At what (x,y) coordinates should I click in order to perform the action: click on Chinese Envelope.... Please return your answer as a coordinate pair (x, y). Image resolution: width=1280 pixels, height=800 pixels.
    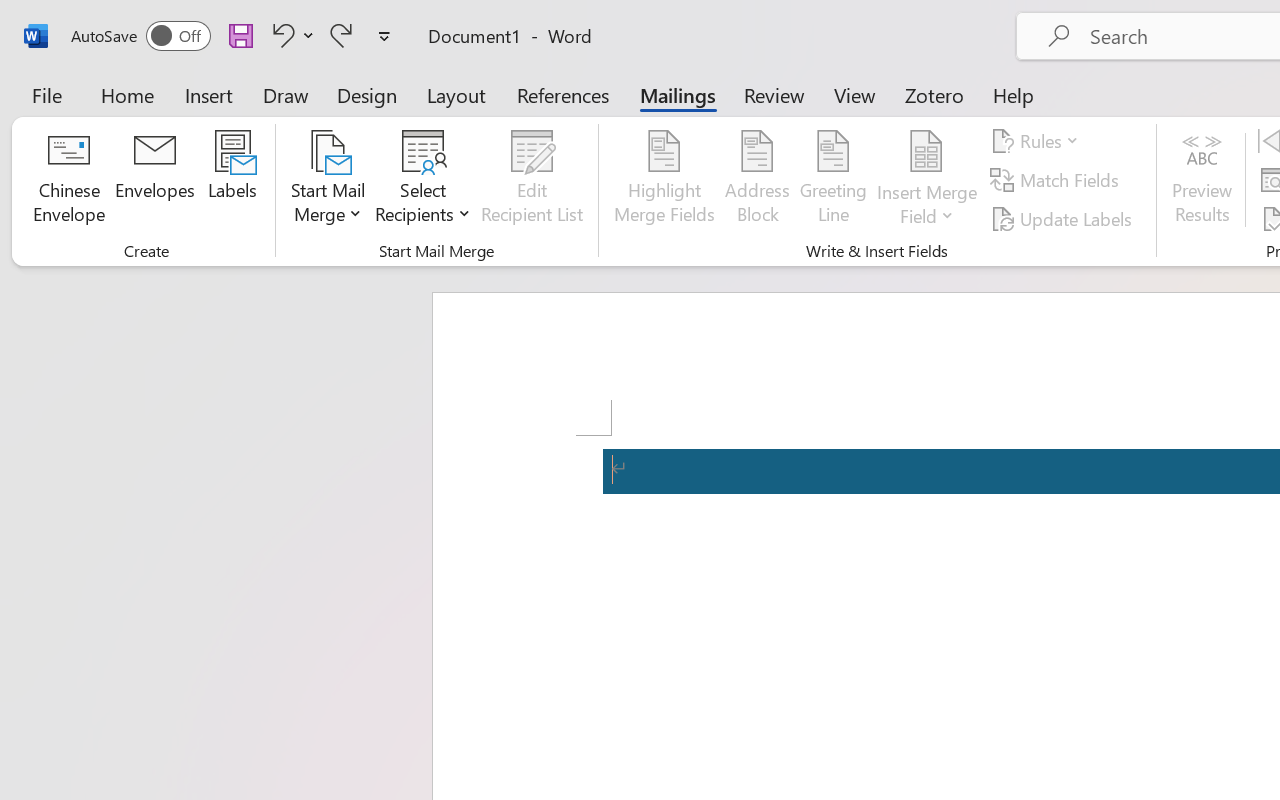
    Looking at the image, I should click on (68, 180).